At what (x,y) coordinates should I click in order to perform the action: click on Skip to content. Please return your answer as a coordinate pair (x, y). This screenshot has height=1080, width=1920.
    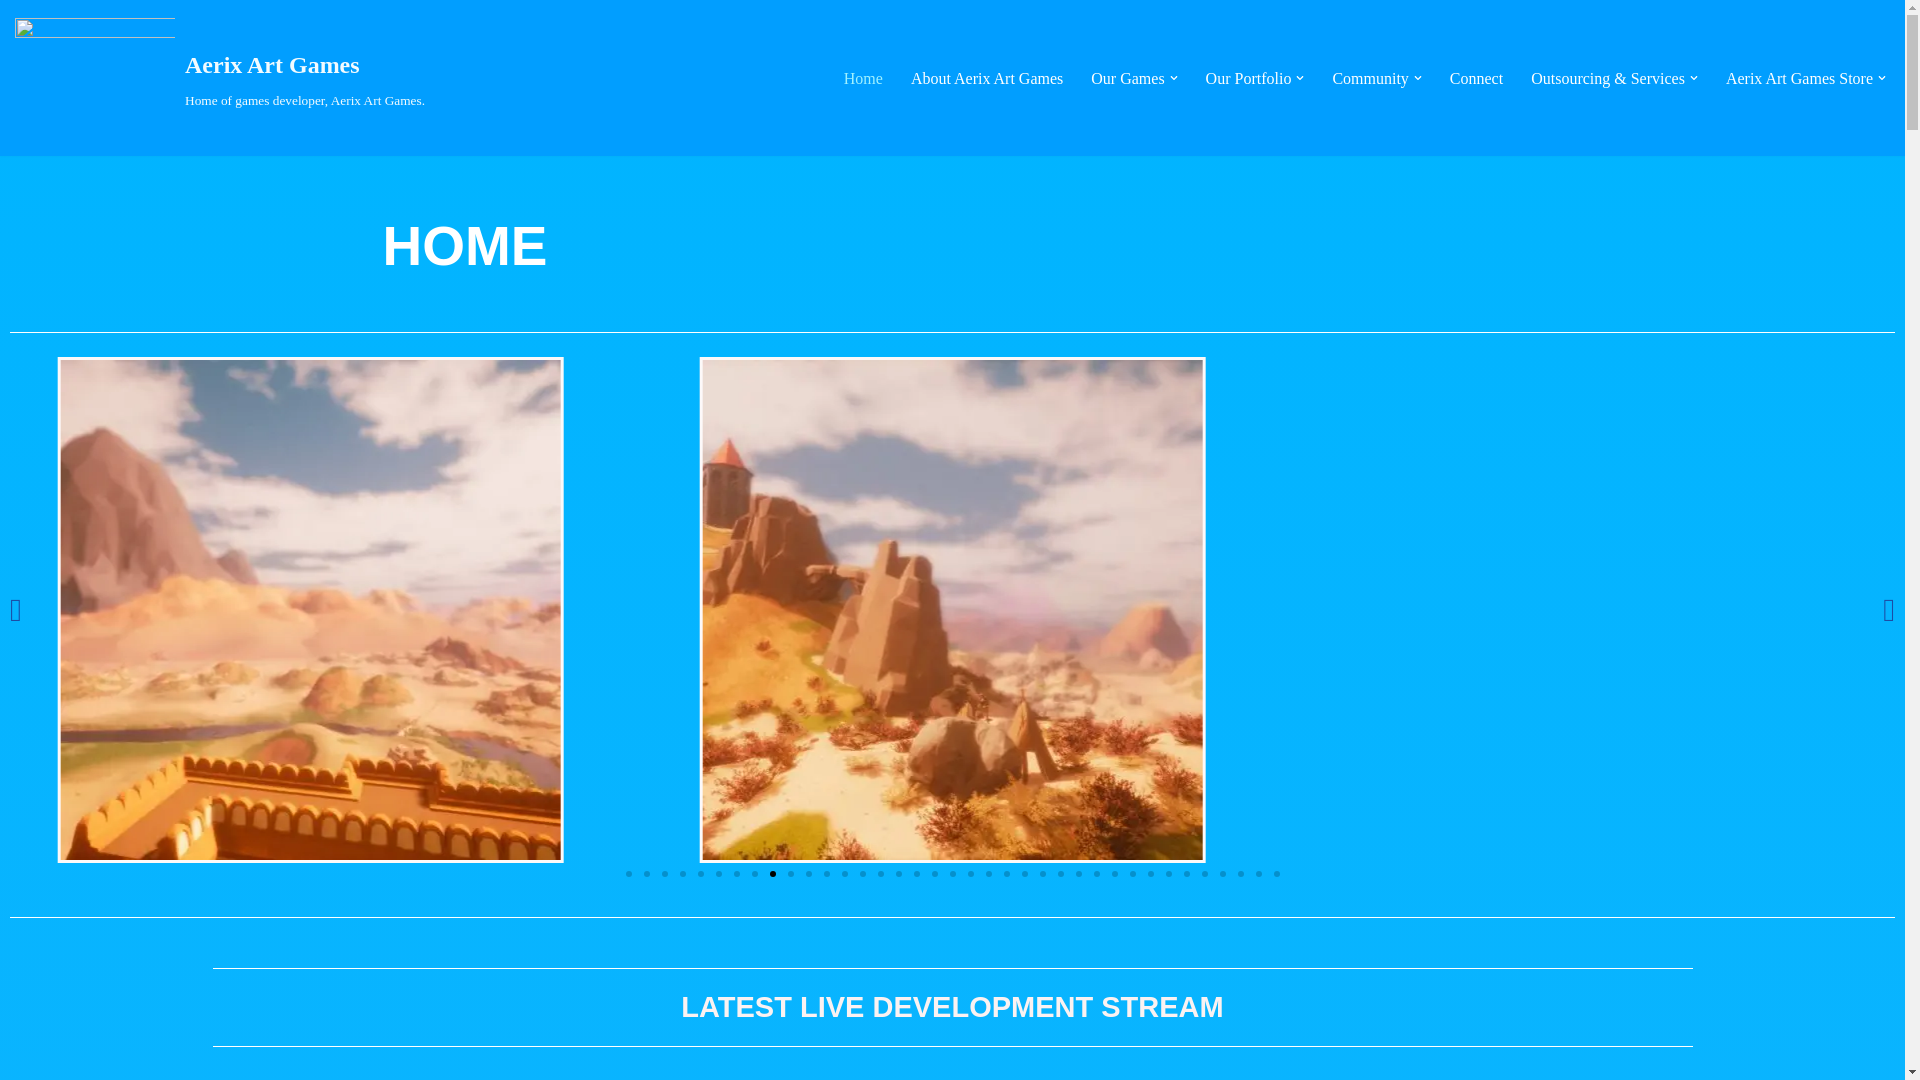
    Looking at the image, I should click on (15, 42).